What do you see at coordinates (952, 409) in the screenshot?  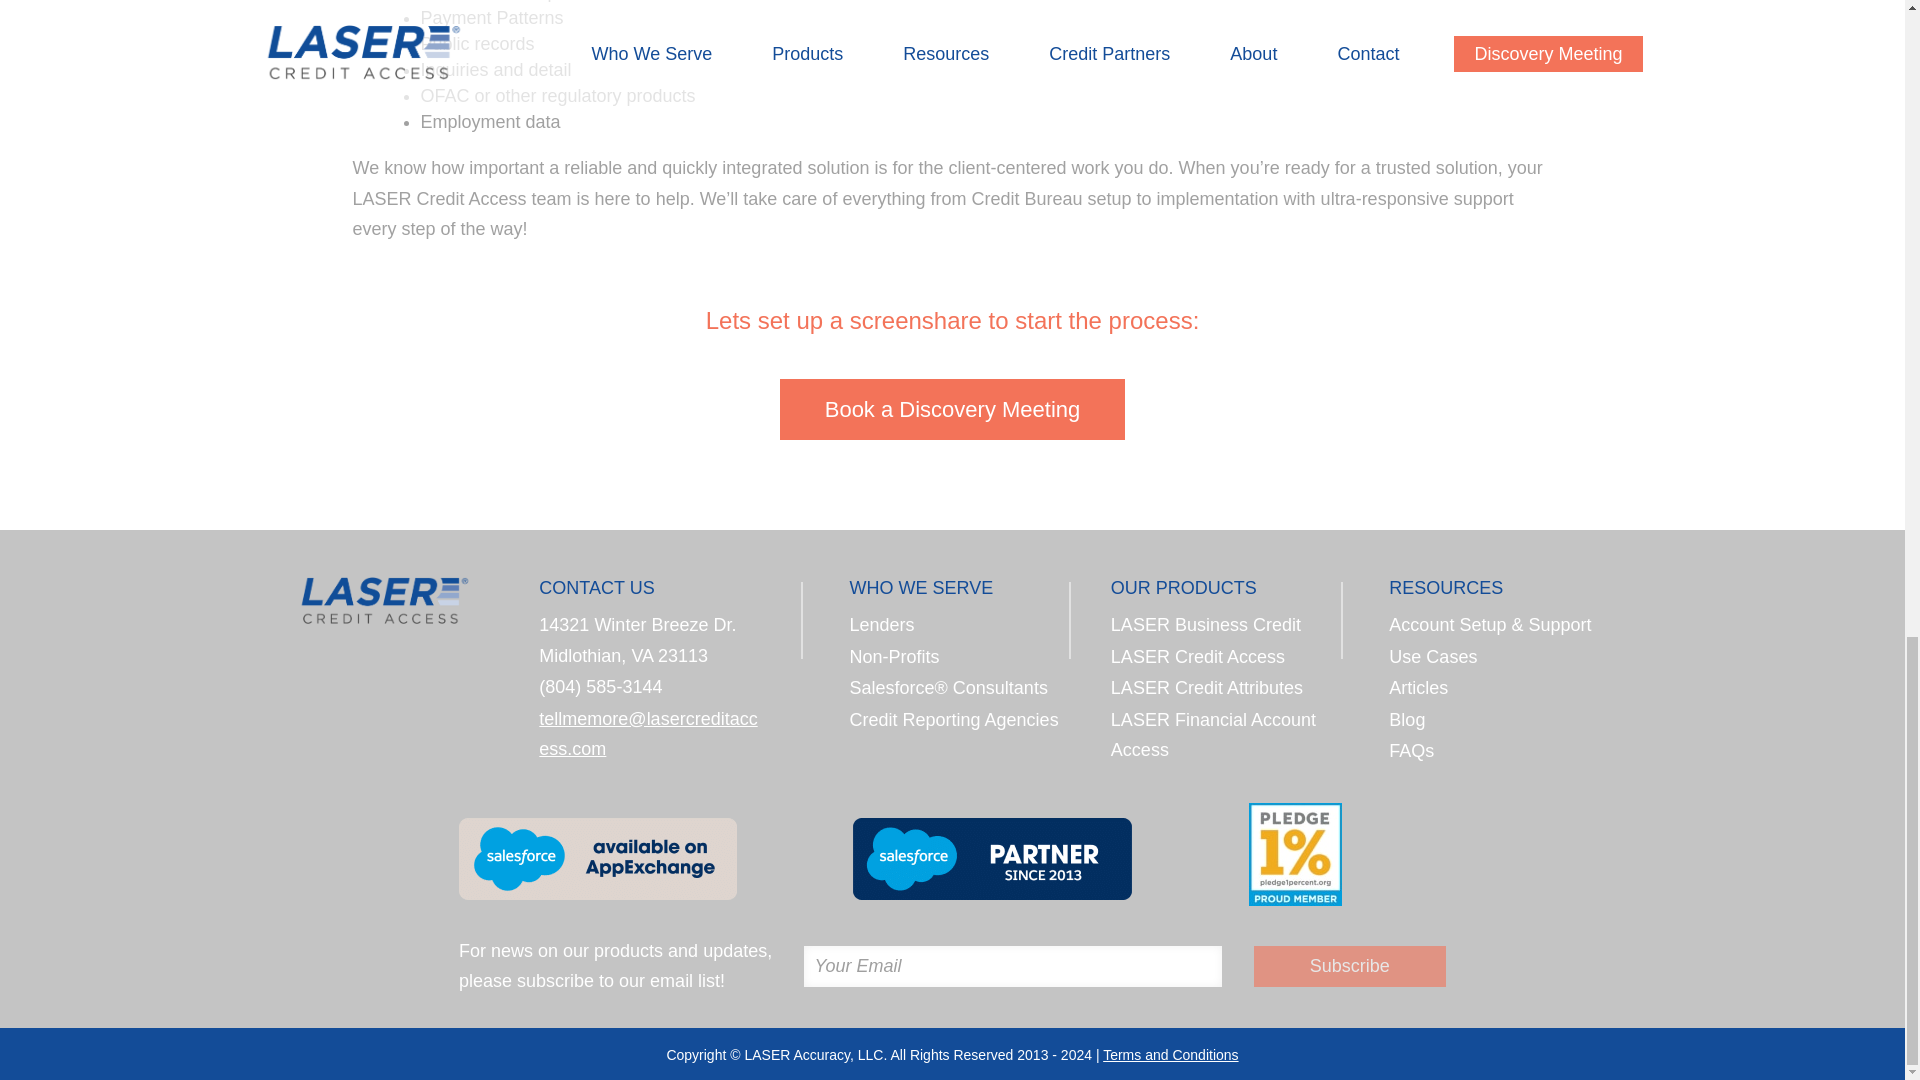 I see `Book a Discovery Meeting` at bounding box center [952, 409].